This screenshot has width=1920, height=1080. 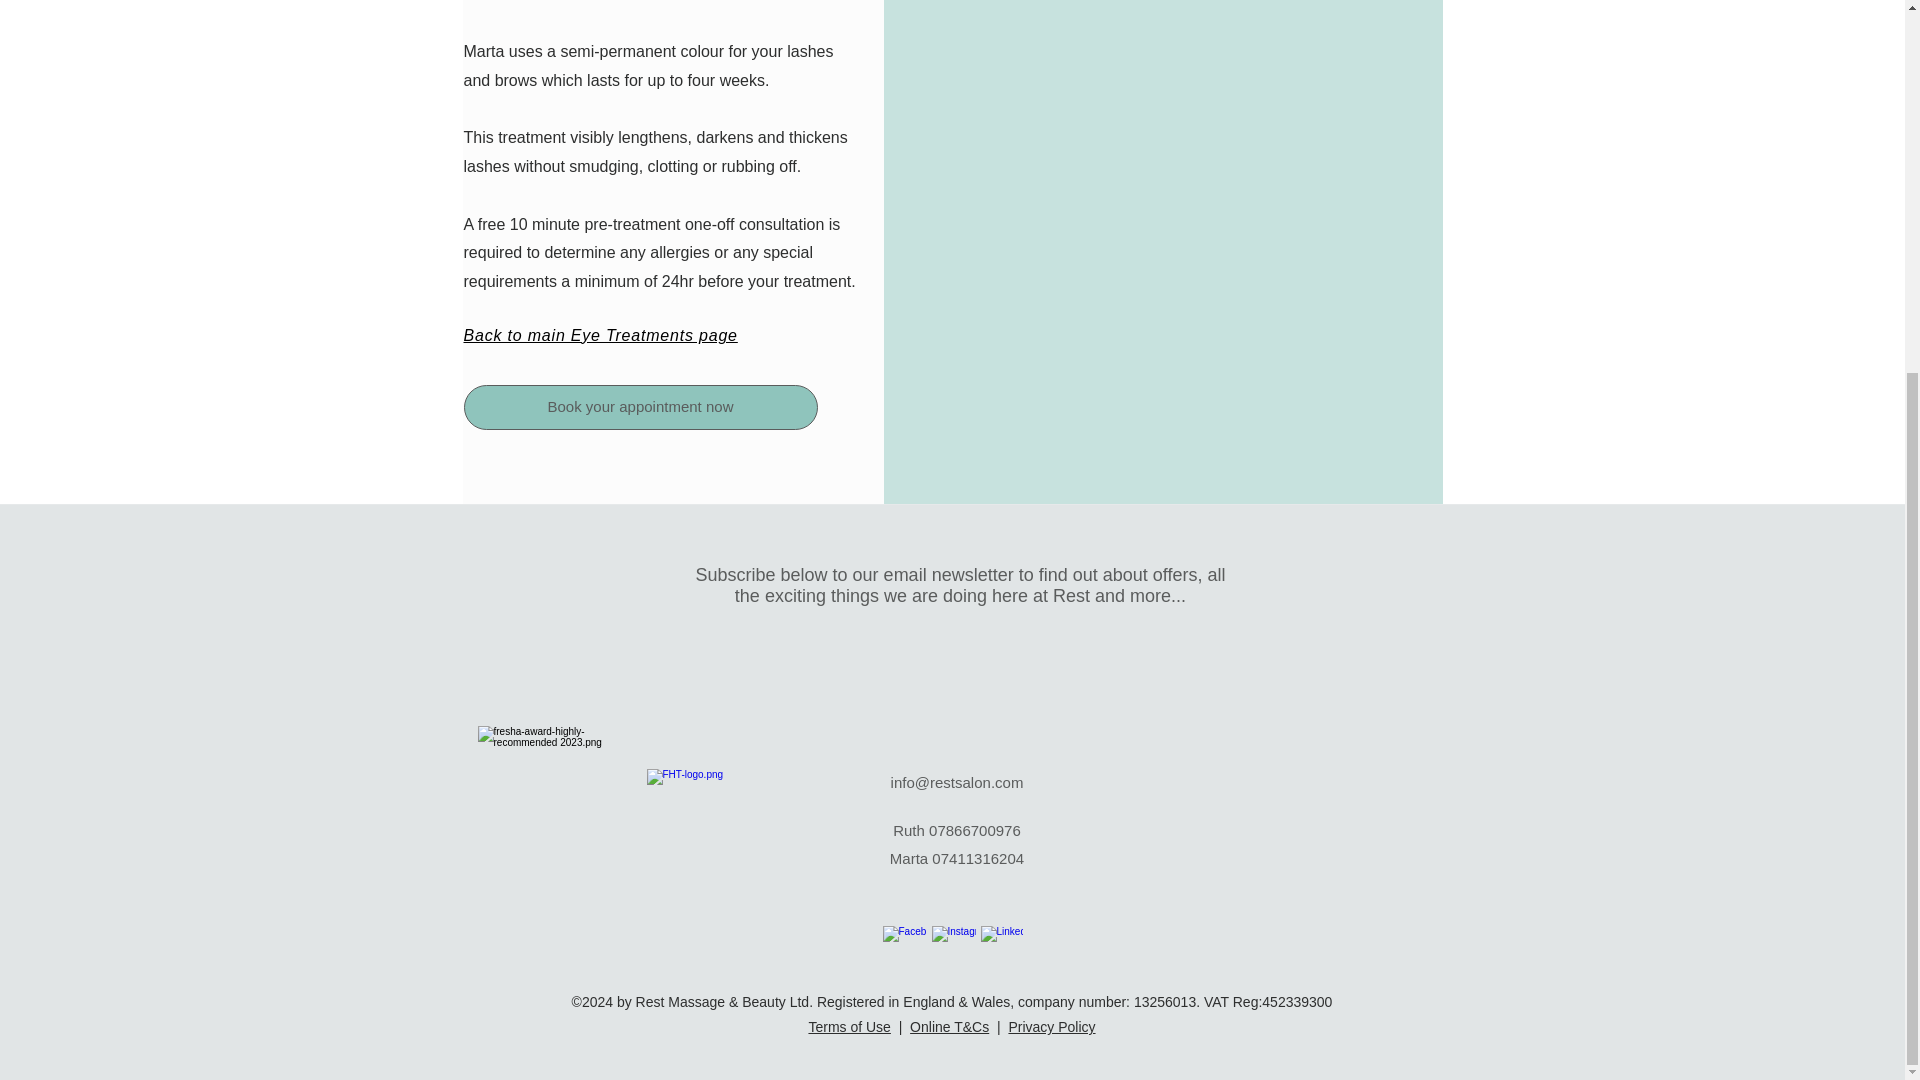 What do you see at coordinates (600, 336) in the screenshot?
I see `Back to main Eye Treatments page` at bounding box center [600, 336].